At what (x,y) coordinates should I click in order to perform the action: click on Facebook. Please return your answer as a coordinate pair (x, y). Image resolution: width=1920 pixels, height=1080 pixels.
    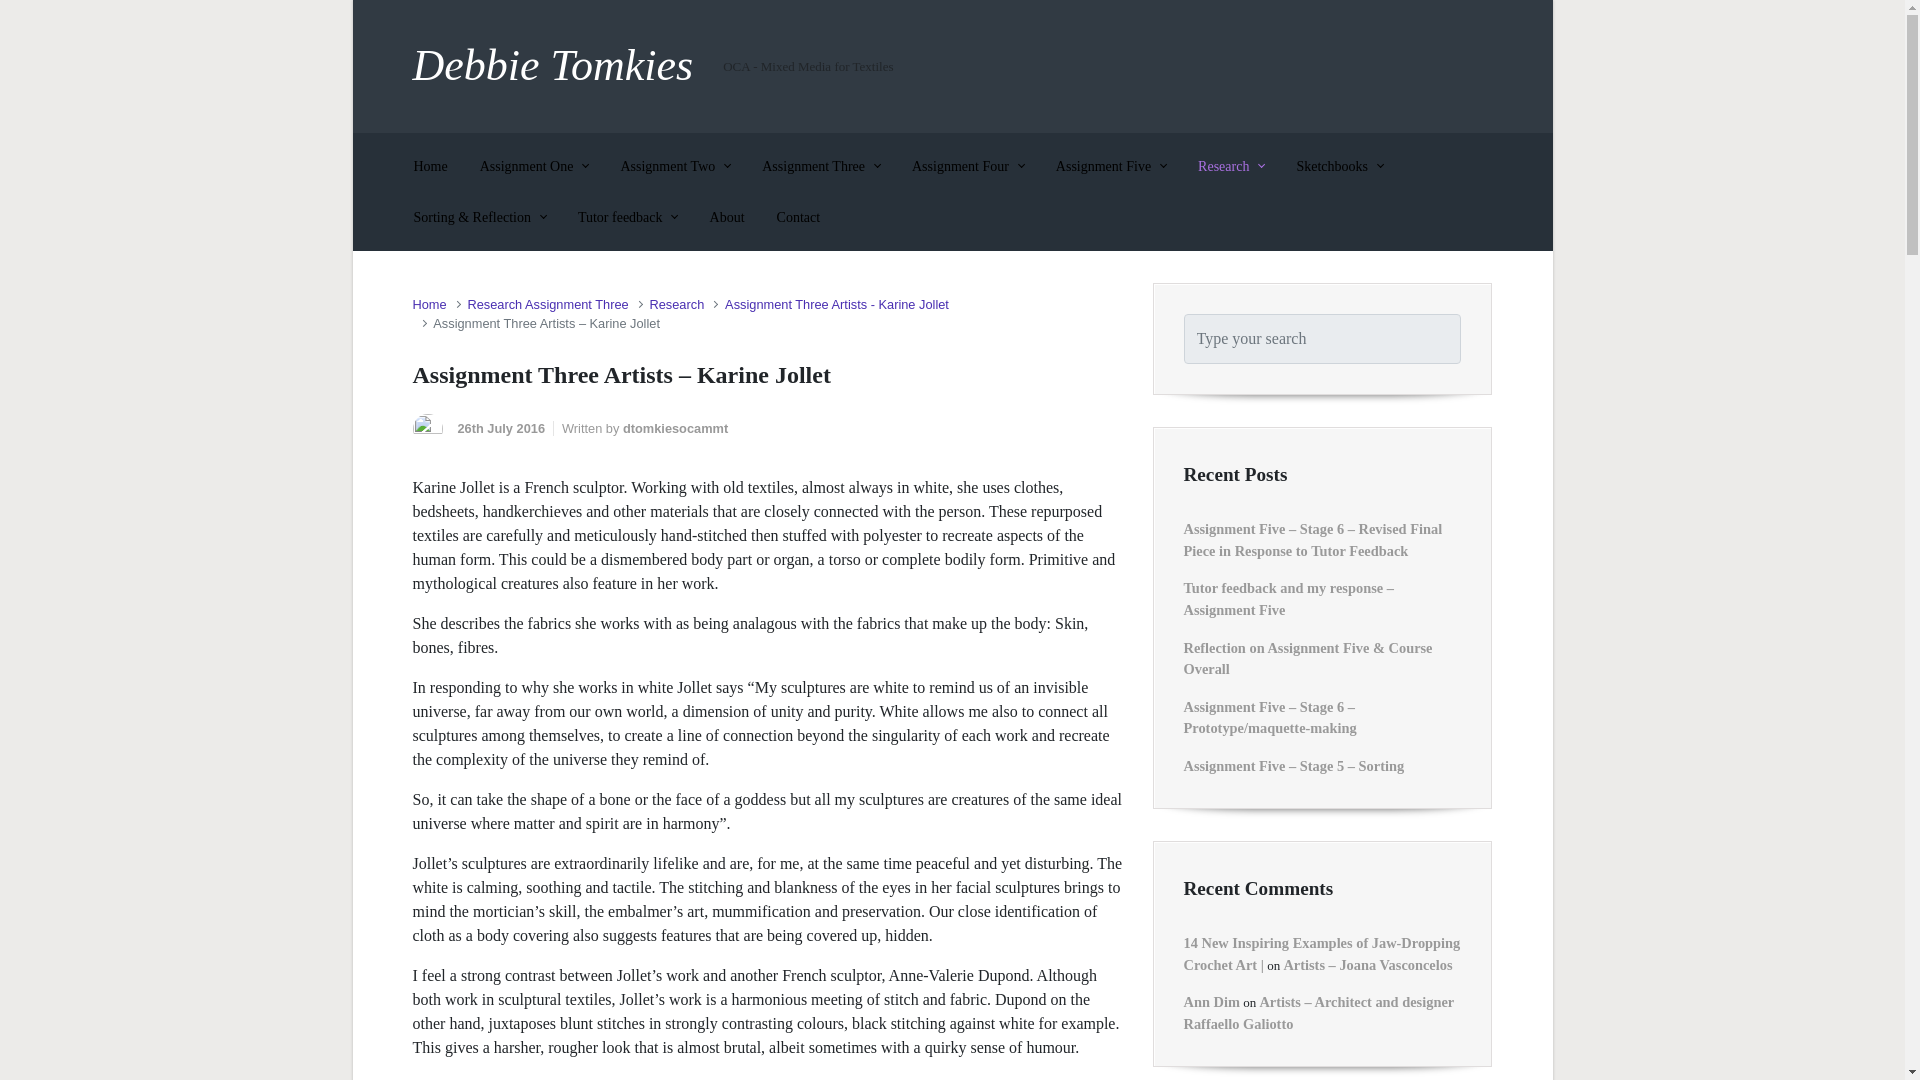
    Looking at the image, I should click on (1336, 65).